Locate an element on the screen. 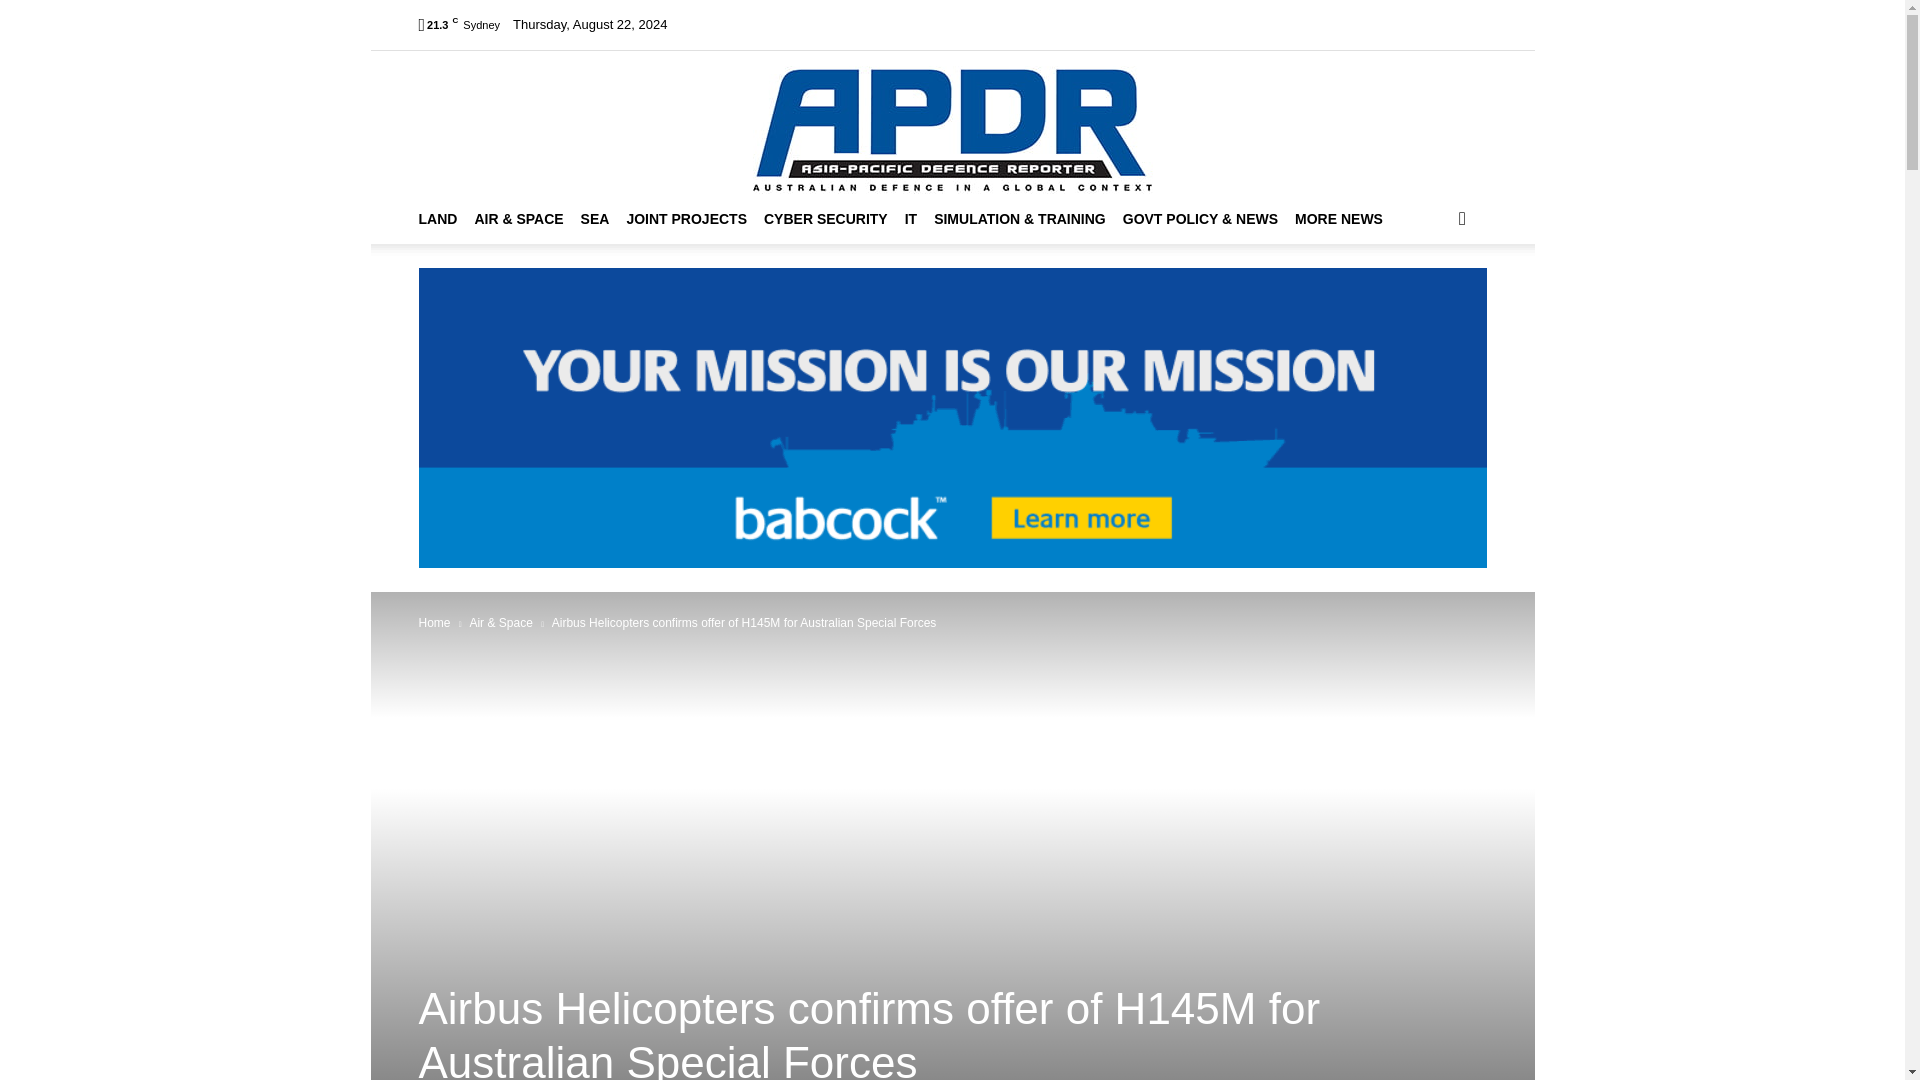 The image size is (1920, 1080). APDR is located at coordinates (952, 122).